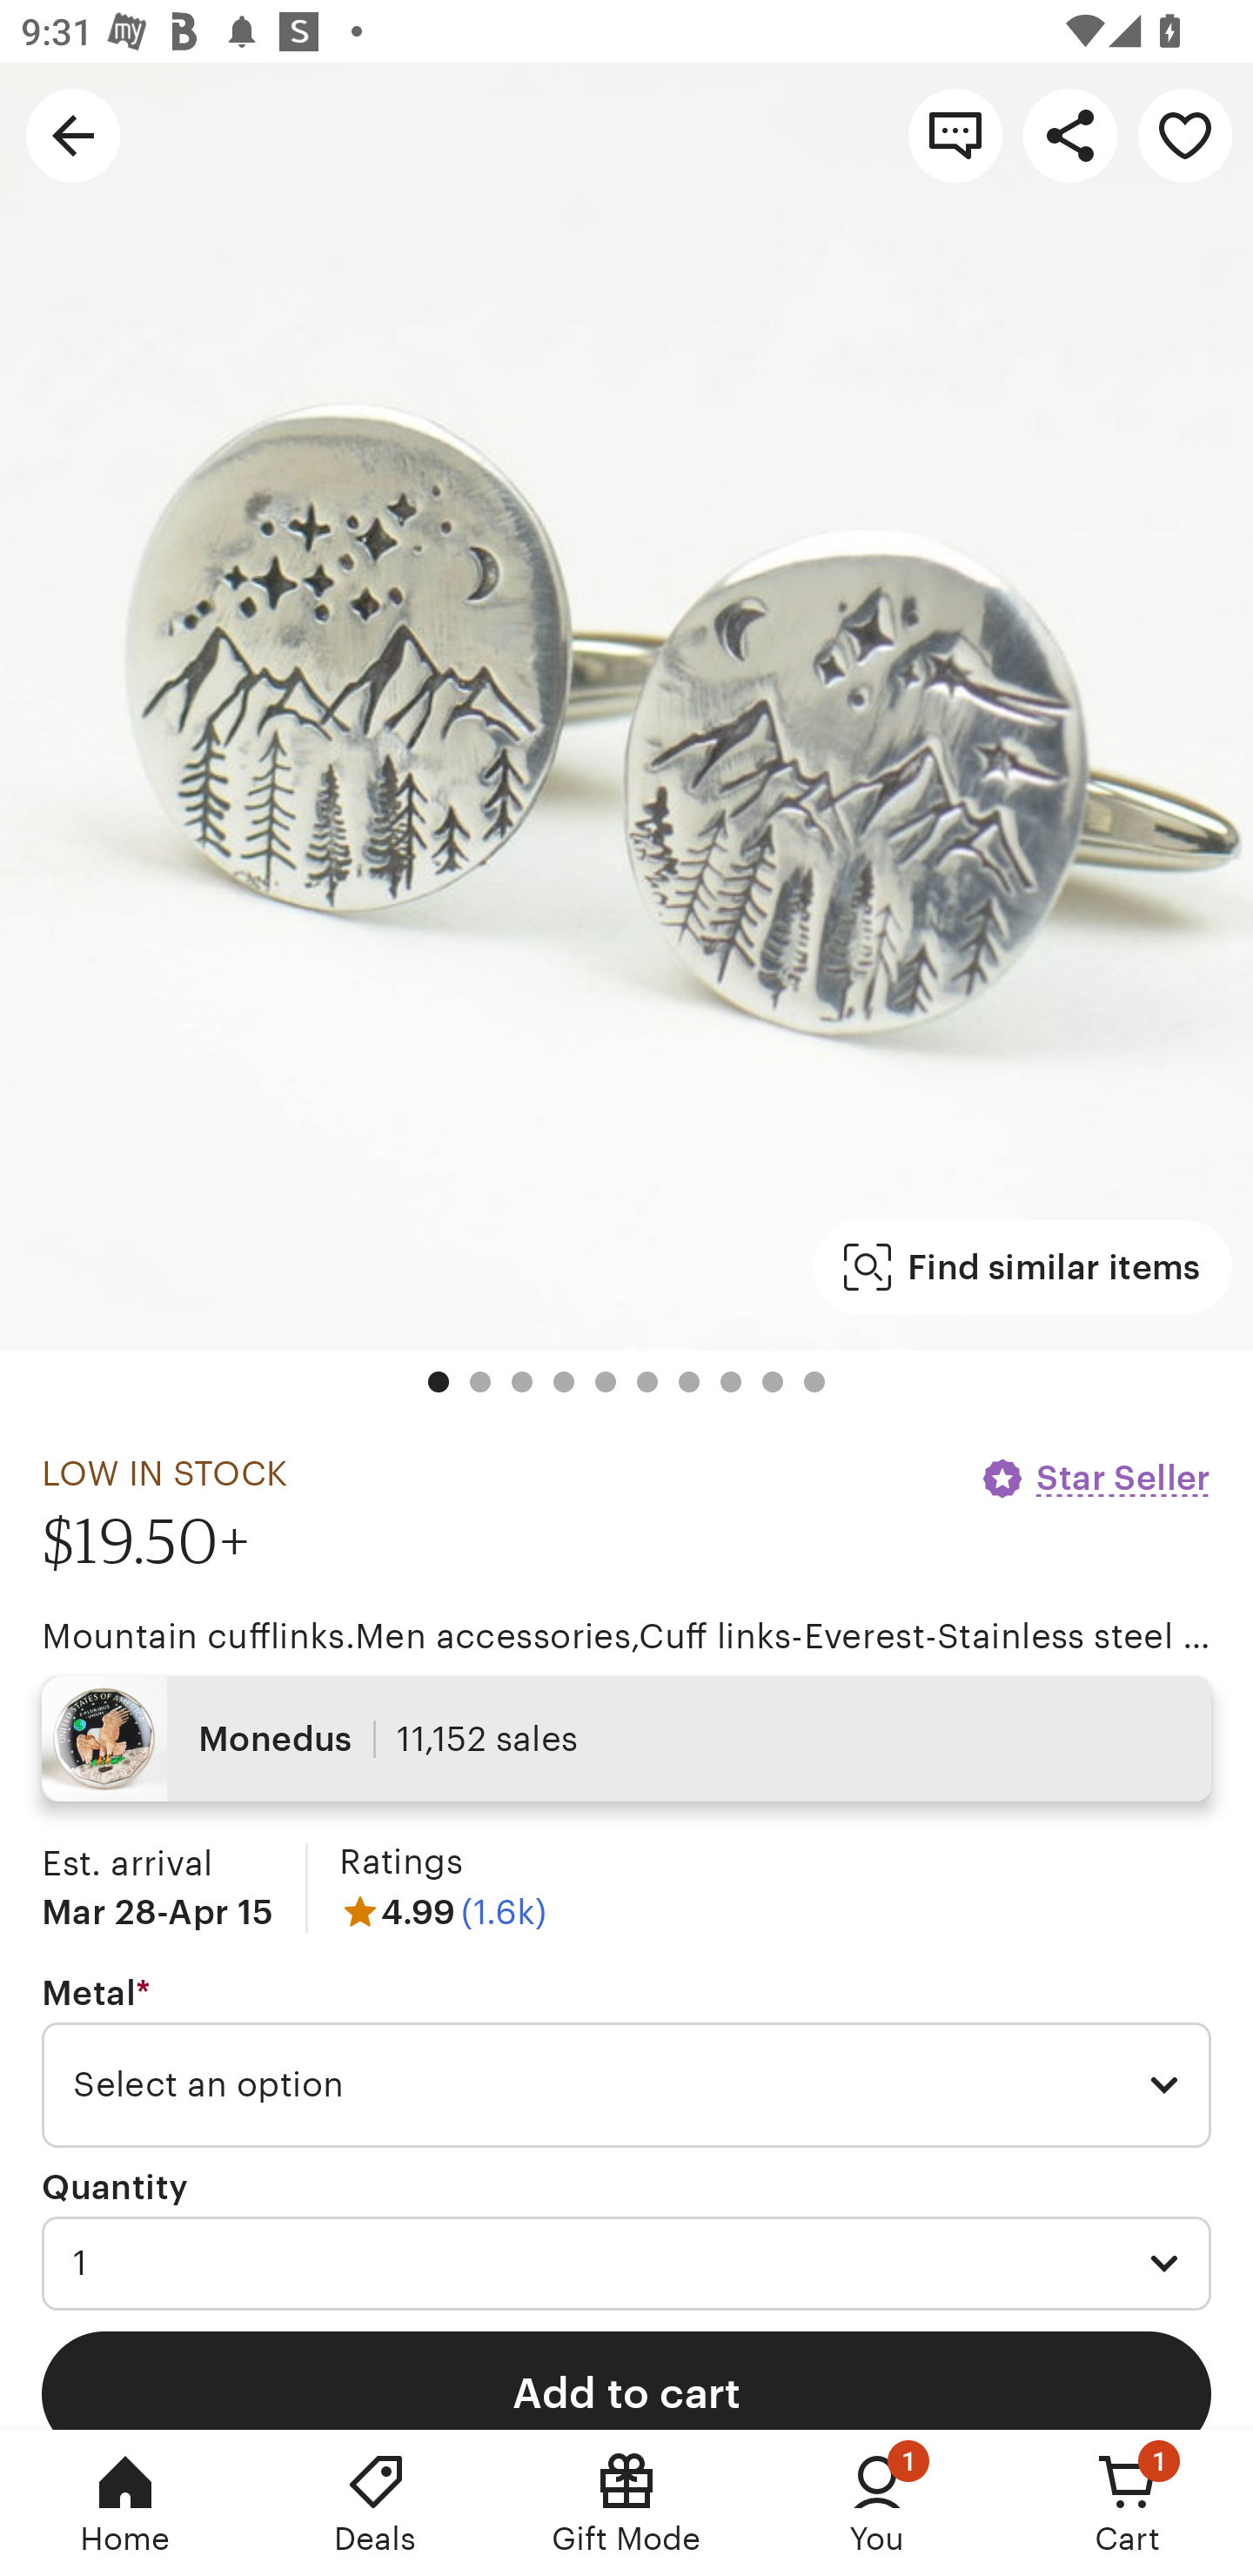  Describe the element at coordinates (626, 2379) in the screenshot. I see `Add to cart` at that location.